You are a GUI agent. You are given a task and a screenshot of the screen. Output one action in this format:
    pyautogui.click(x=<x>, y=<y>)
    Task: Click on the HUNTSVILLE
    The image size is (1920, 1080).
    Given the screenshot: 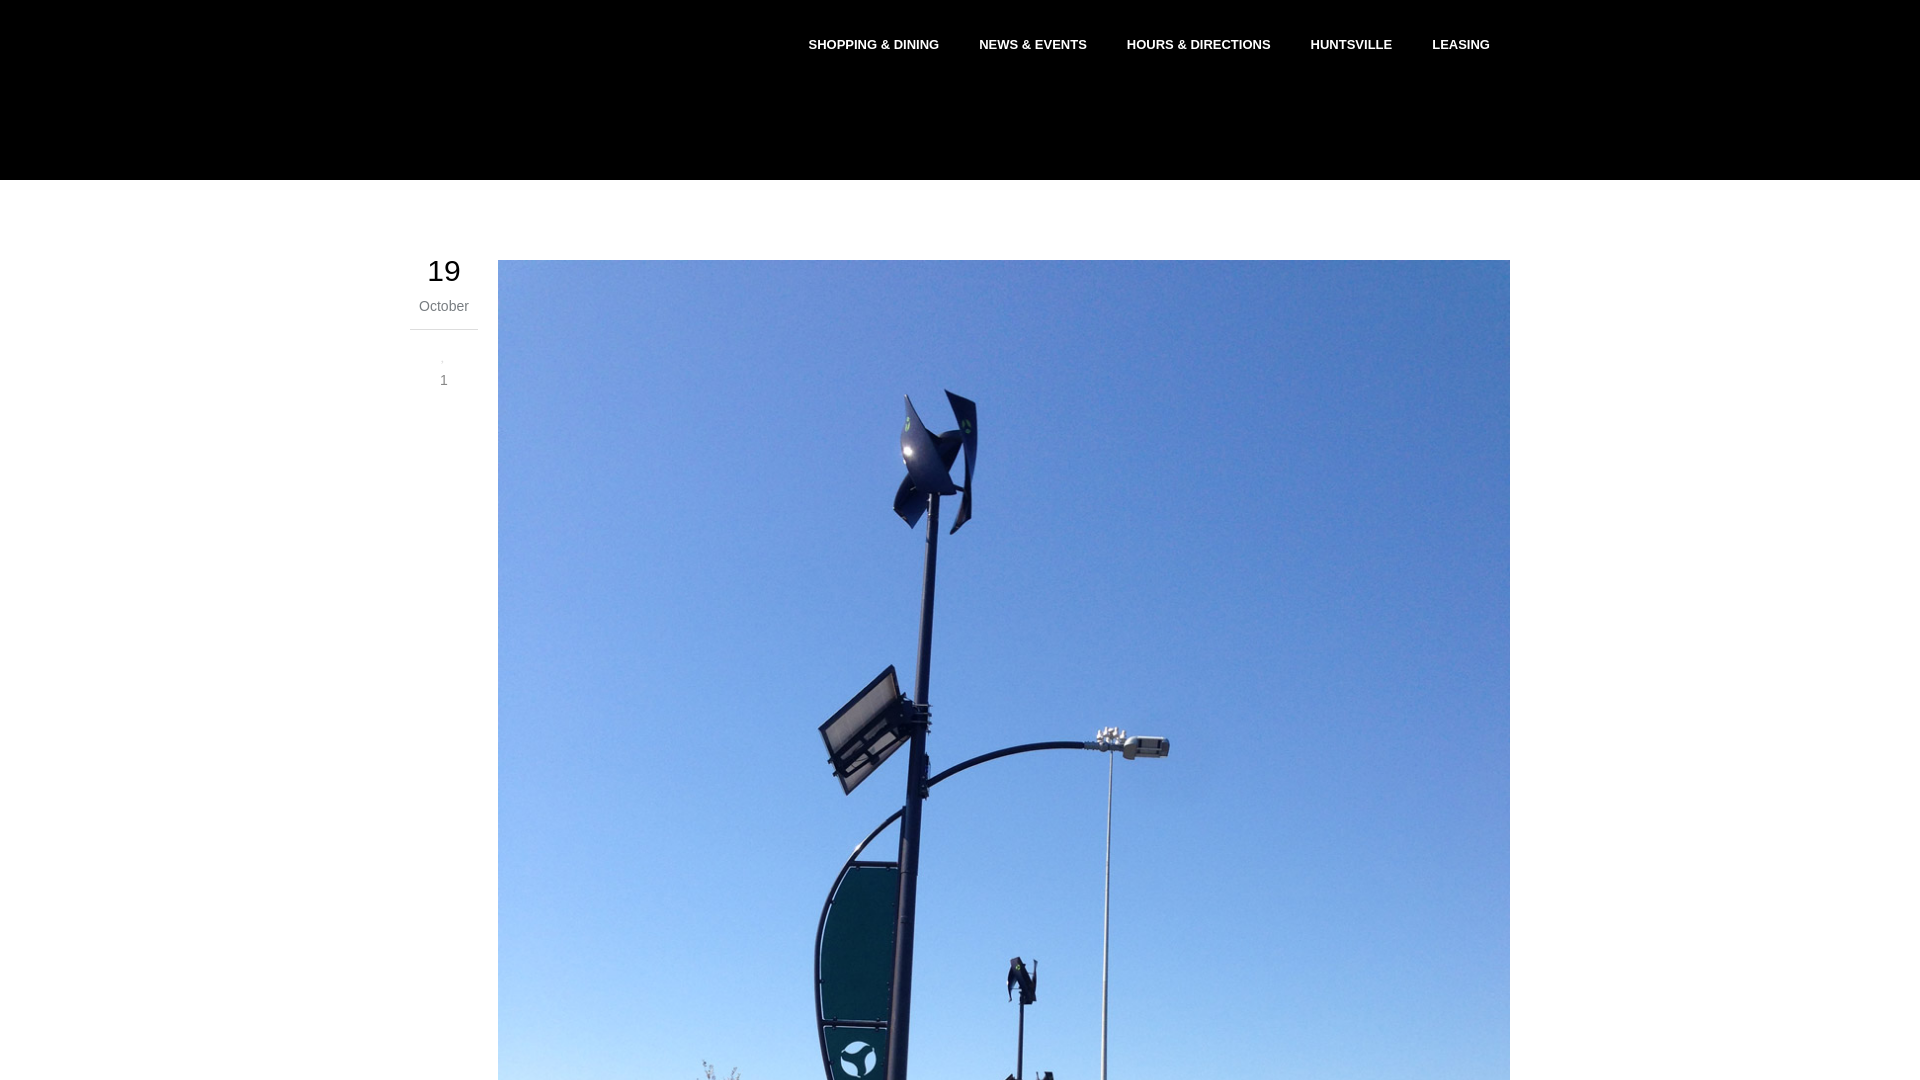 What is the action you would take?
    pyautogui.click(x=1352, y=44)
    